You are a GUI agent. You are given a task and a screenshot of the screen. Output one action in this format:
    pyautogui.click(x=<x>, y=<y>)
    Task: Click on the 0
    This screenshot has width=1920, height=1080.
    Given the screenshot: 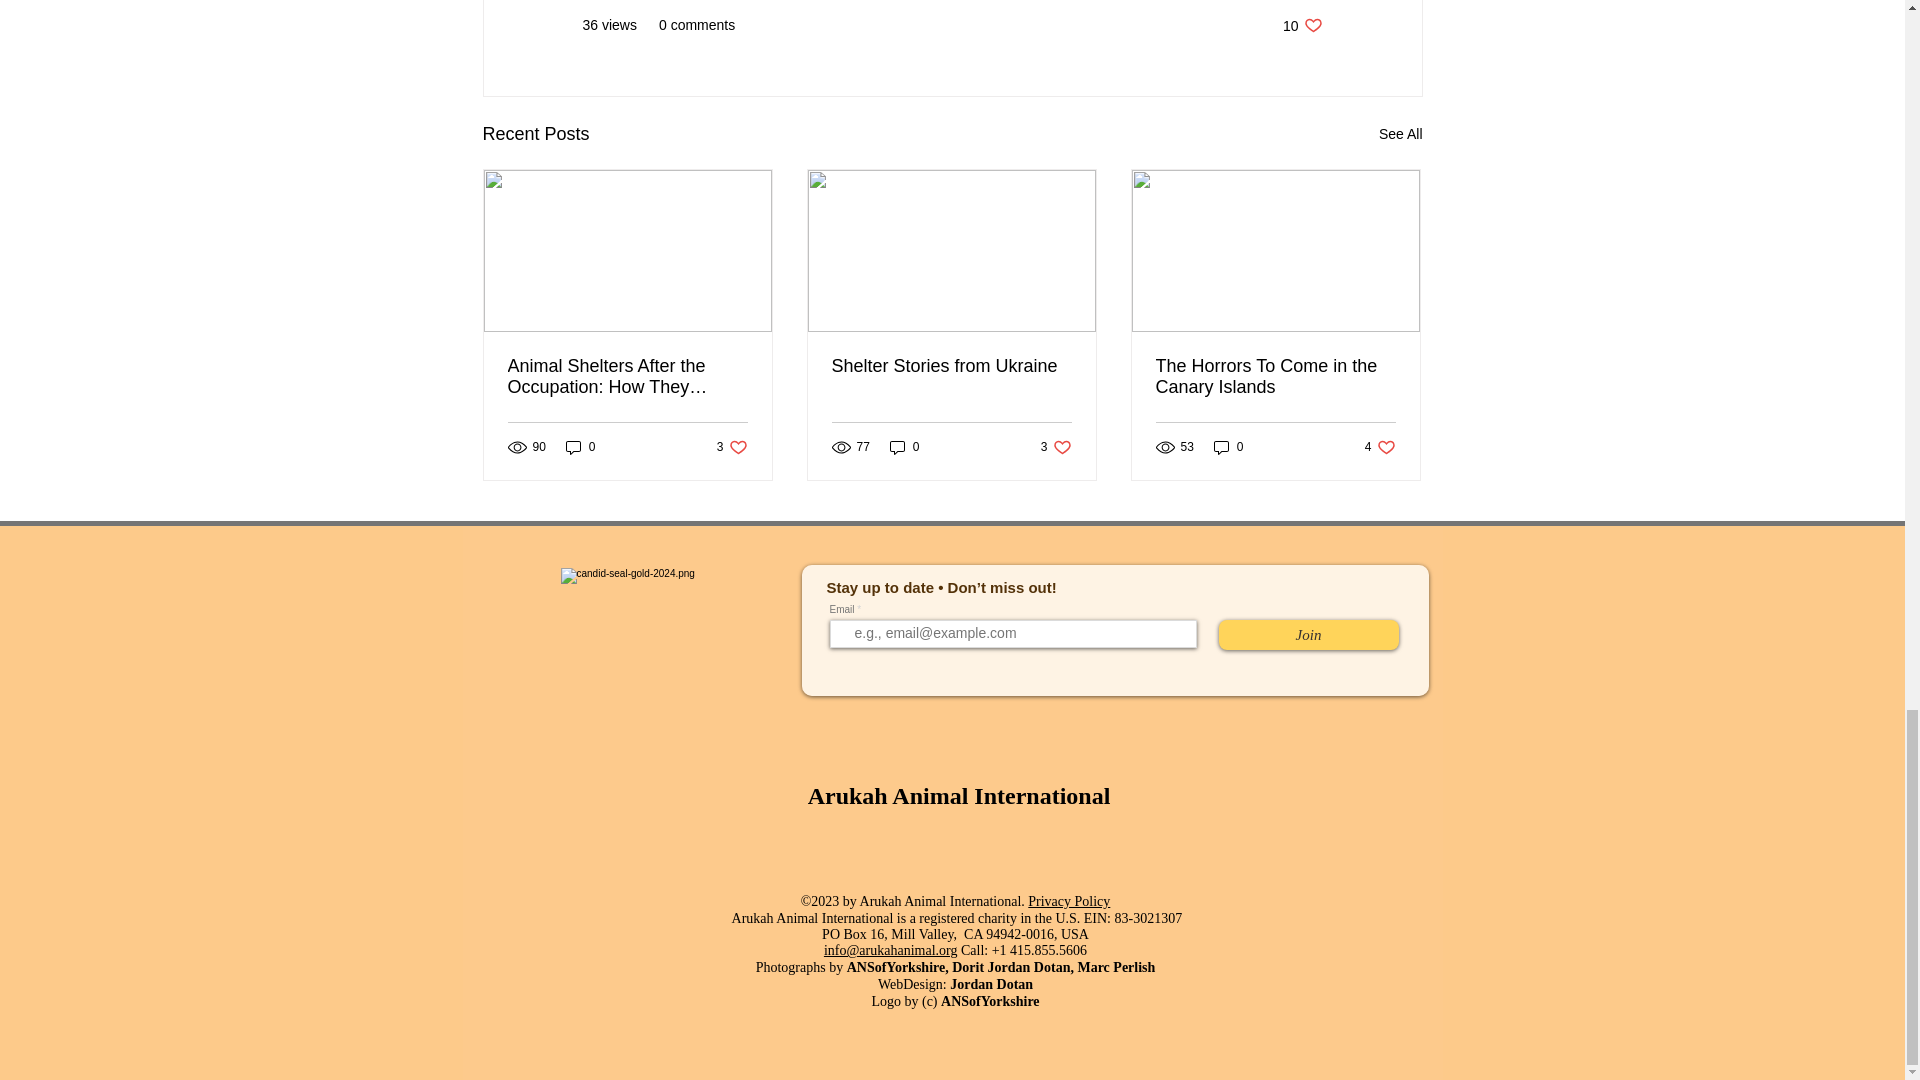 What is the action you would take?
    pyautogui.click(x=732, y=447)
    